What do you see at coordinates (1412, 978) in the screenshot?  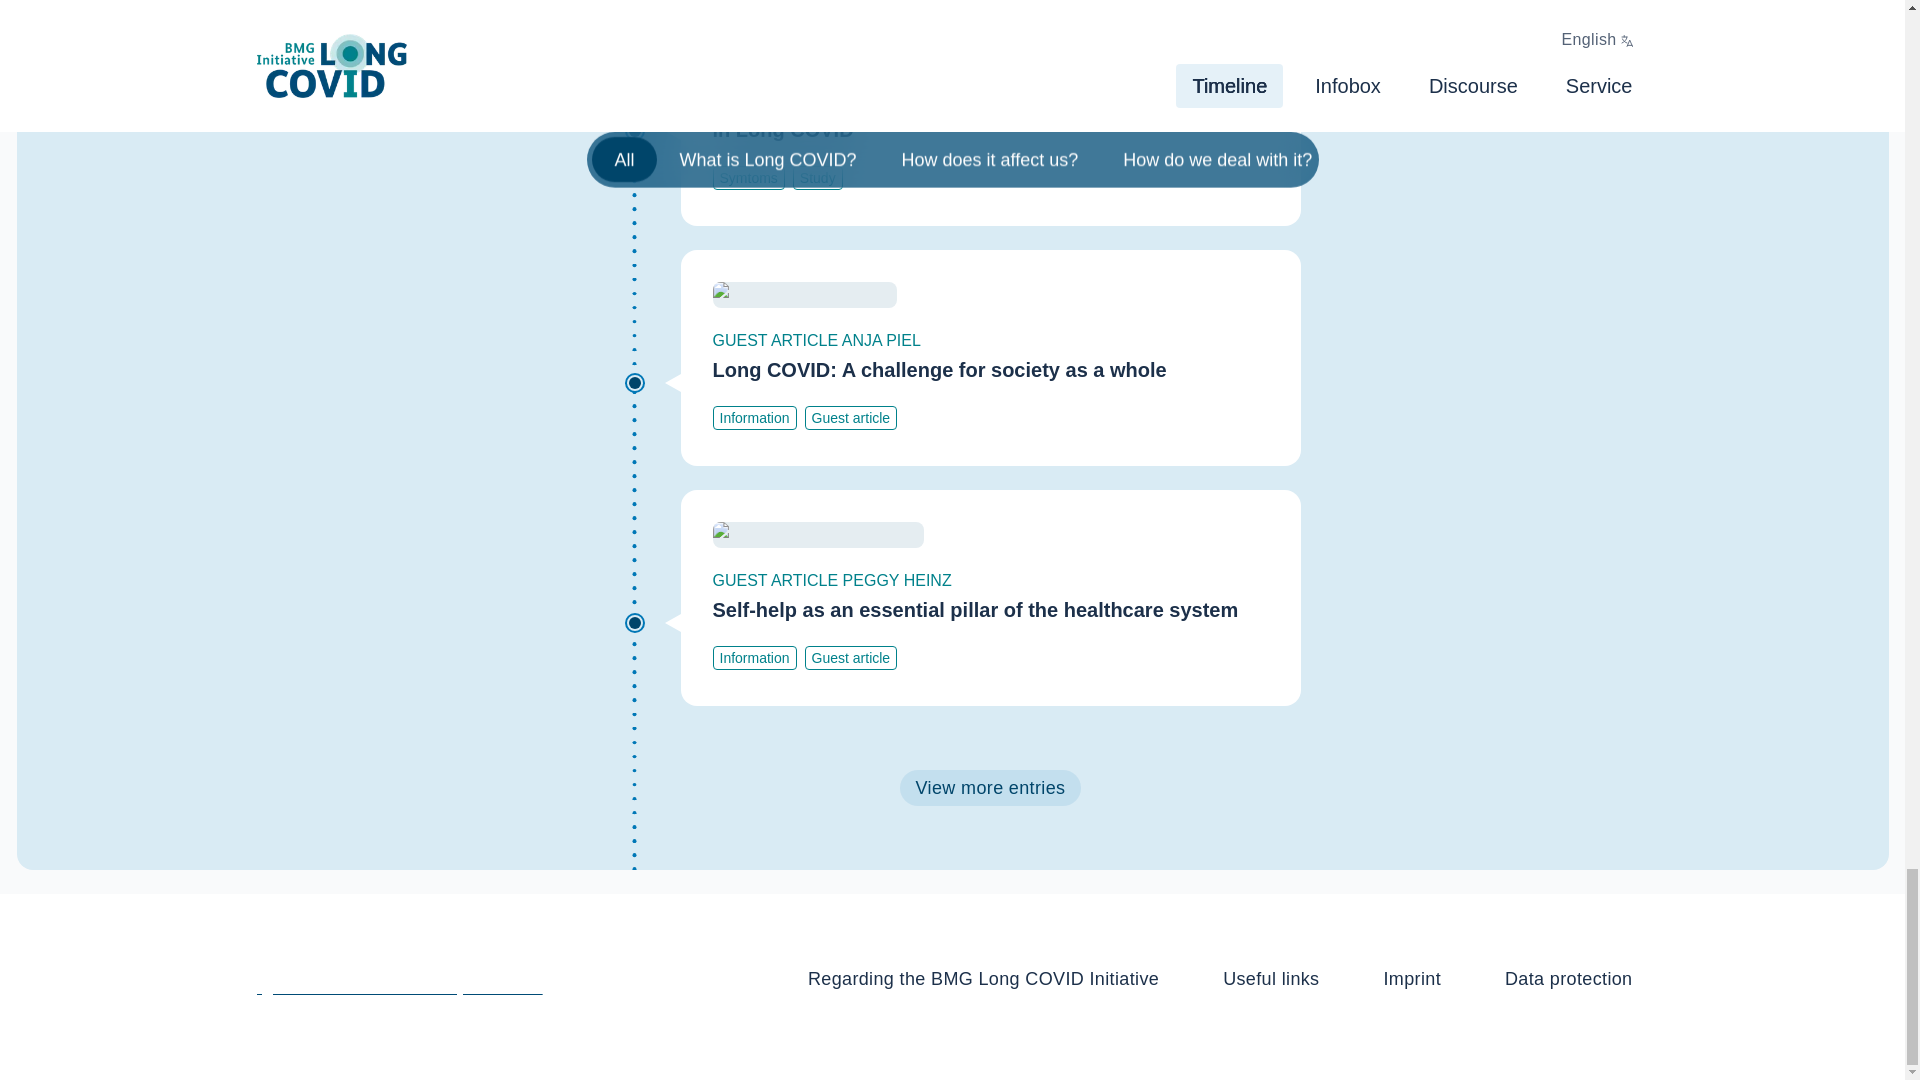 I see `Imprint` at bounding box center [1412, 978].